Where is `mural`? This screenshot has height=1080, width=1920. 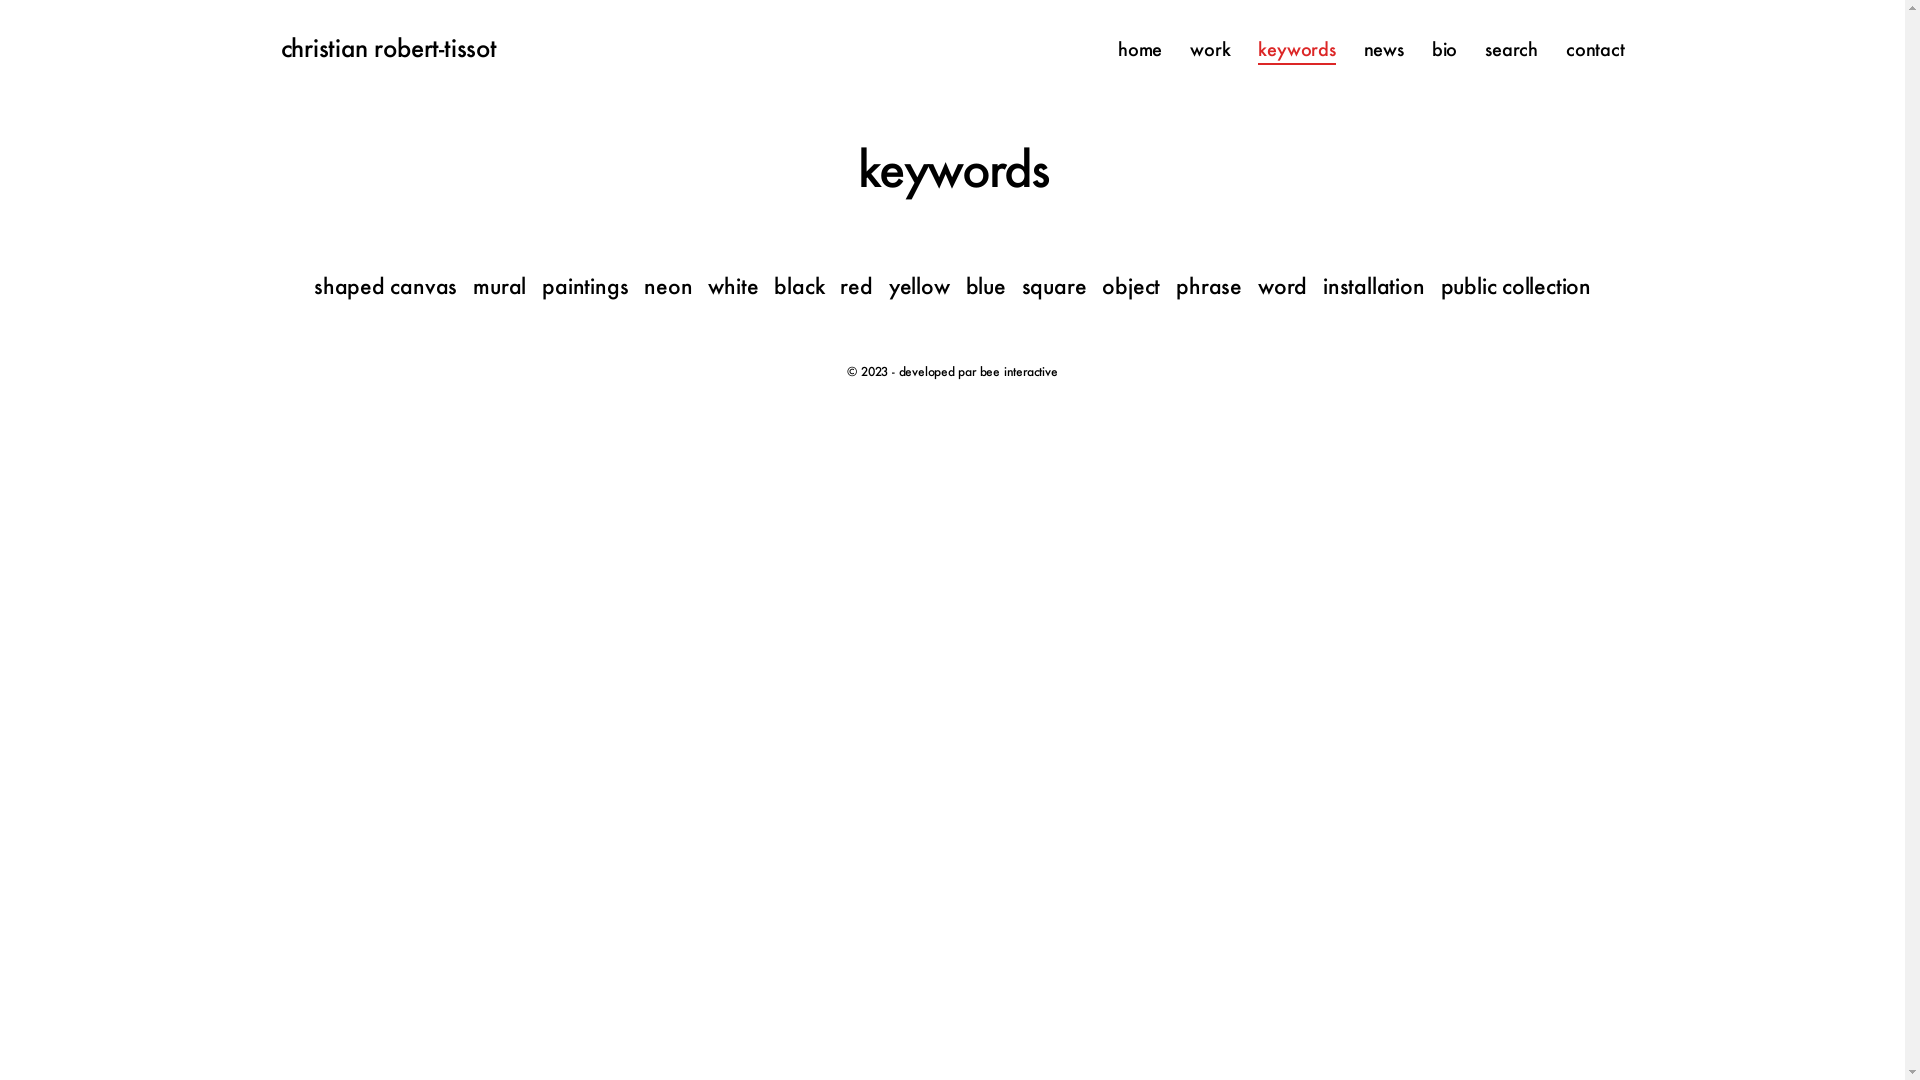
mural is located at coordinates (500, 286).